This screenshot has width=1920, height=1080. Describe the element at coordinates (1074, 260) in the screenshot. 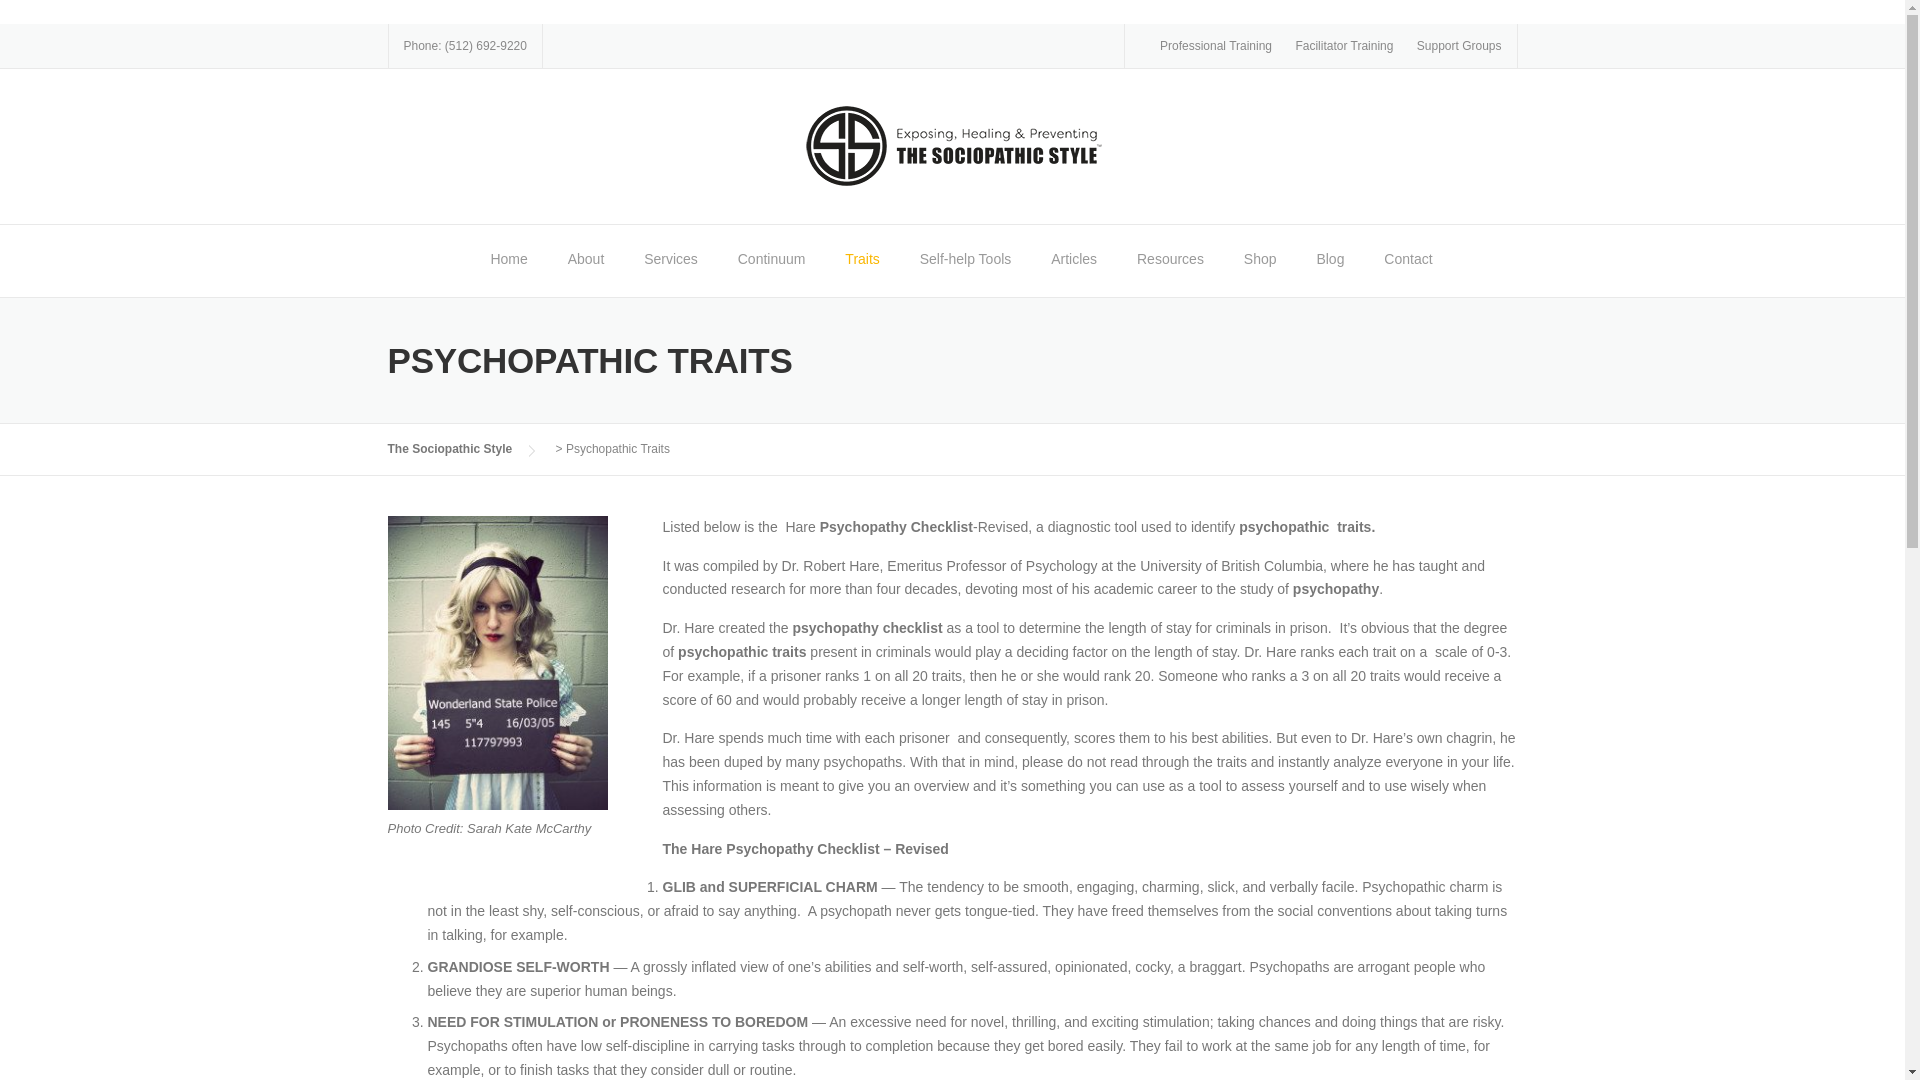

I see `Articles` at that location.